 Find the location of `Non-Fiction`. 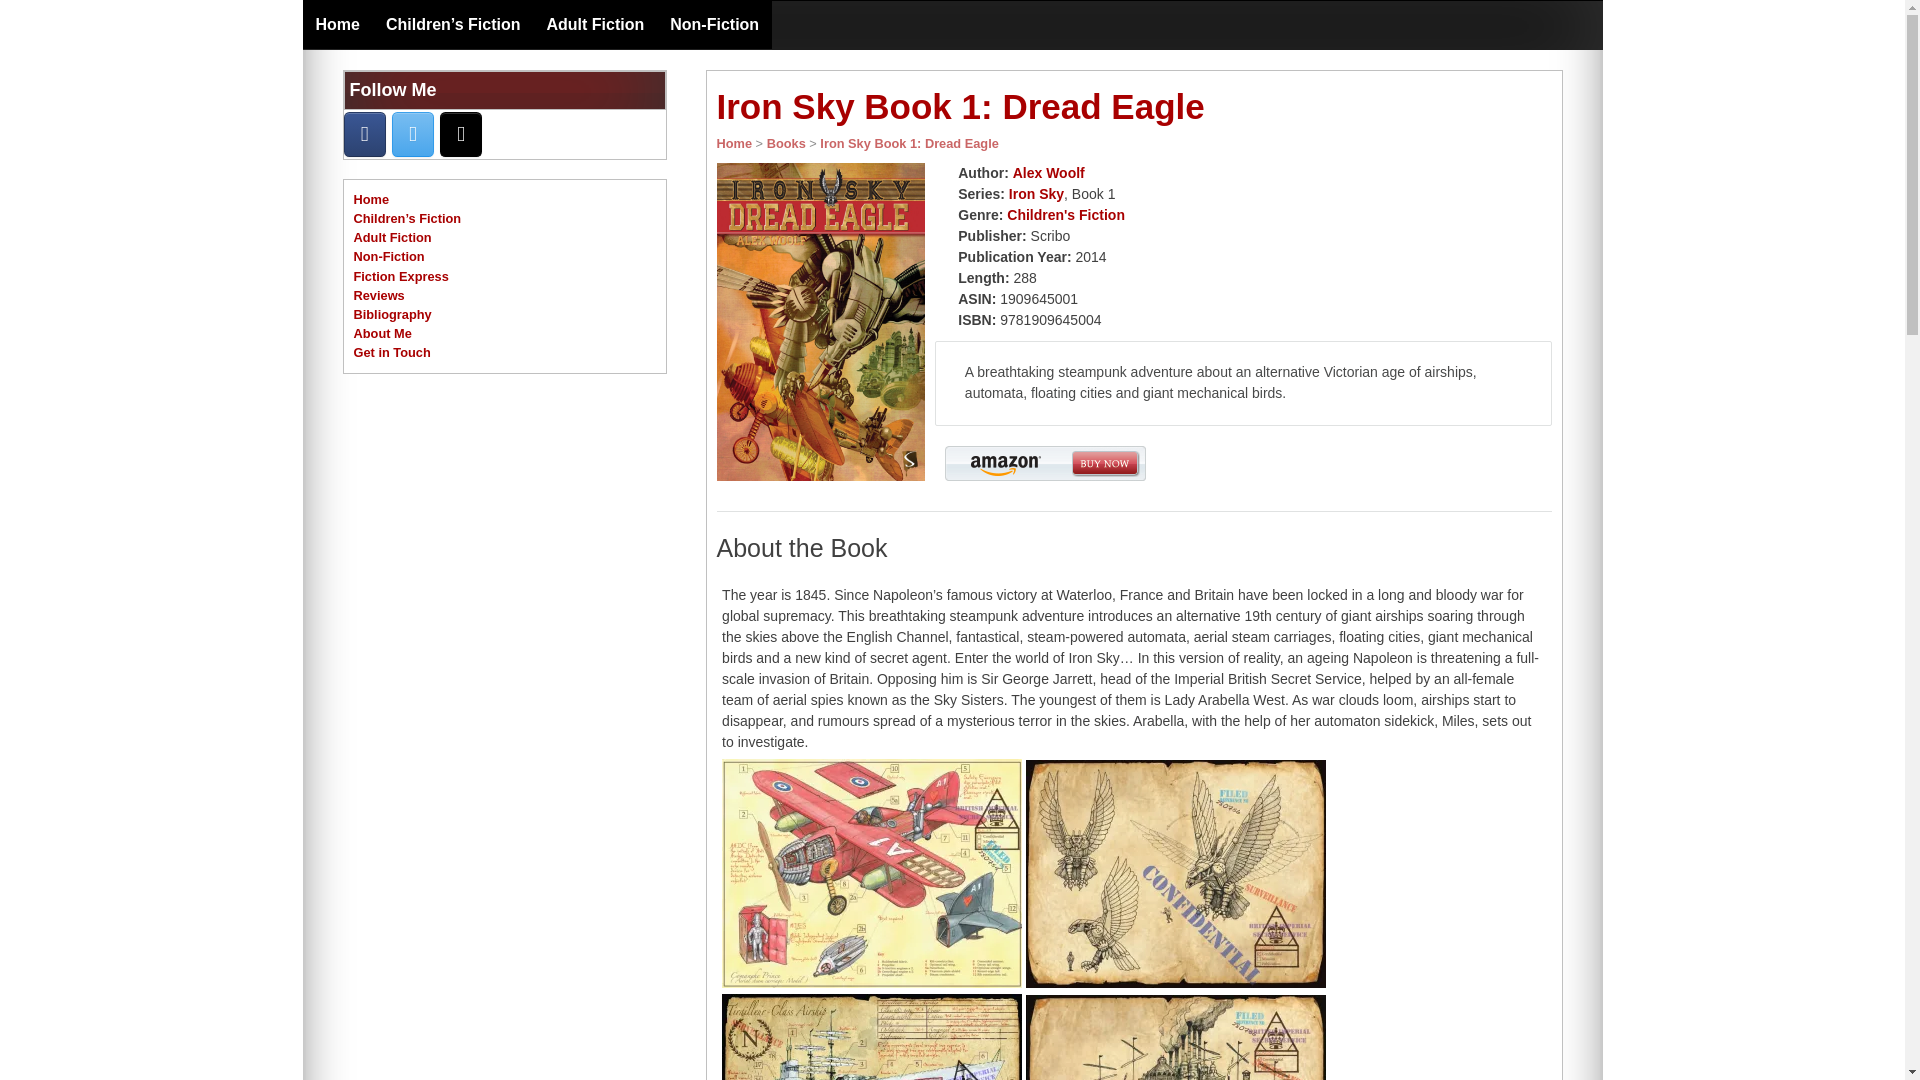

Non-Fiction is located at coordinates (714, 24).